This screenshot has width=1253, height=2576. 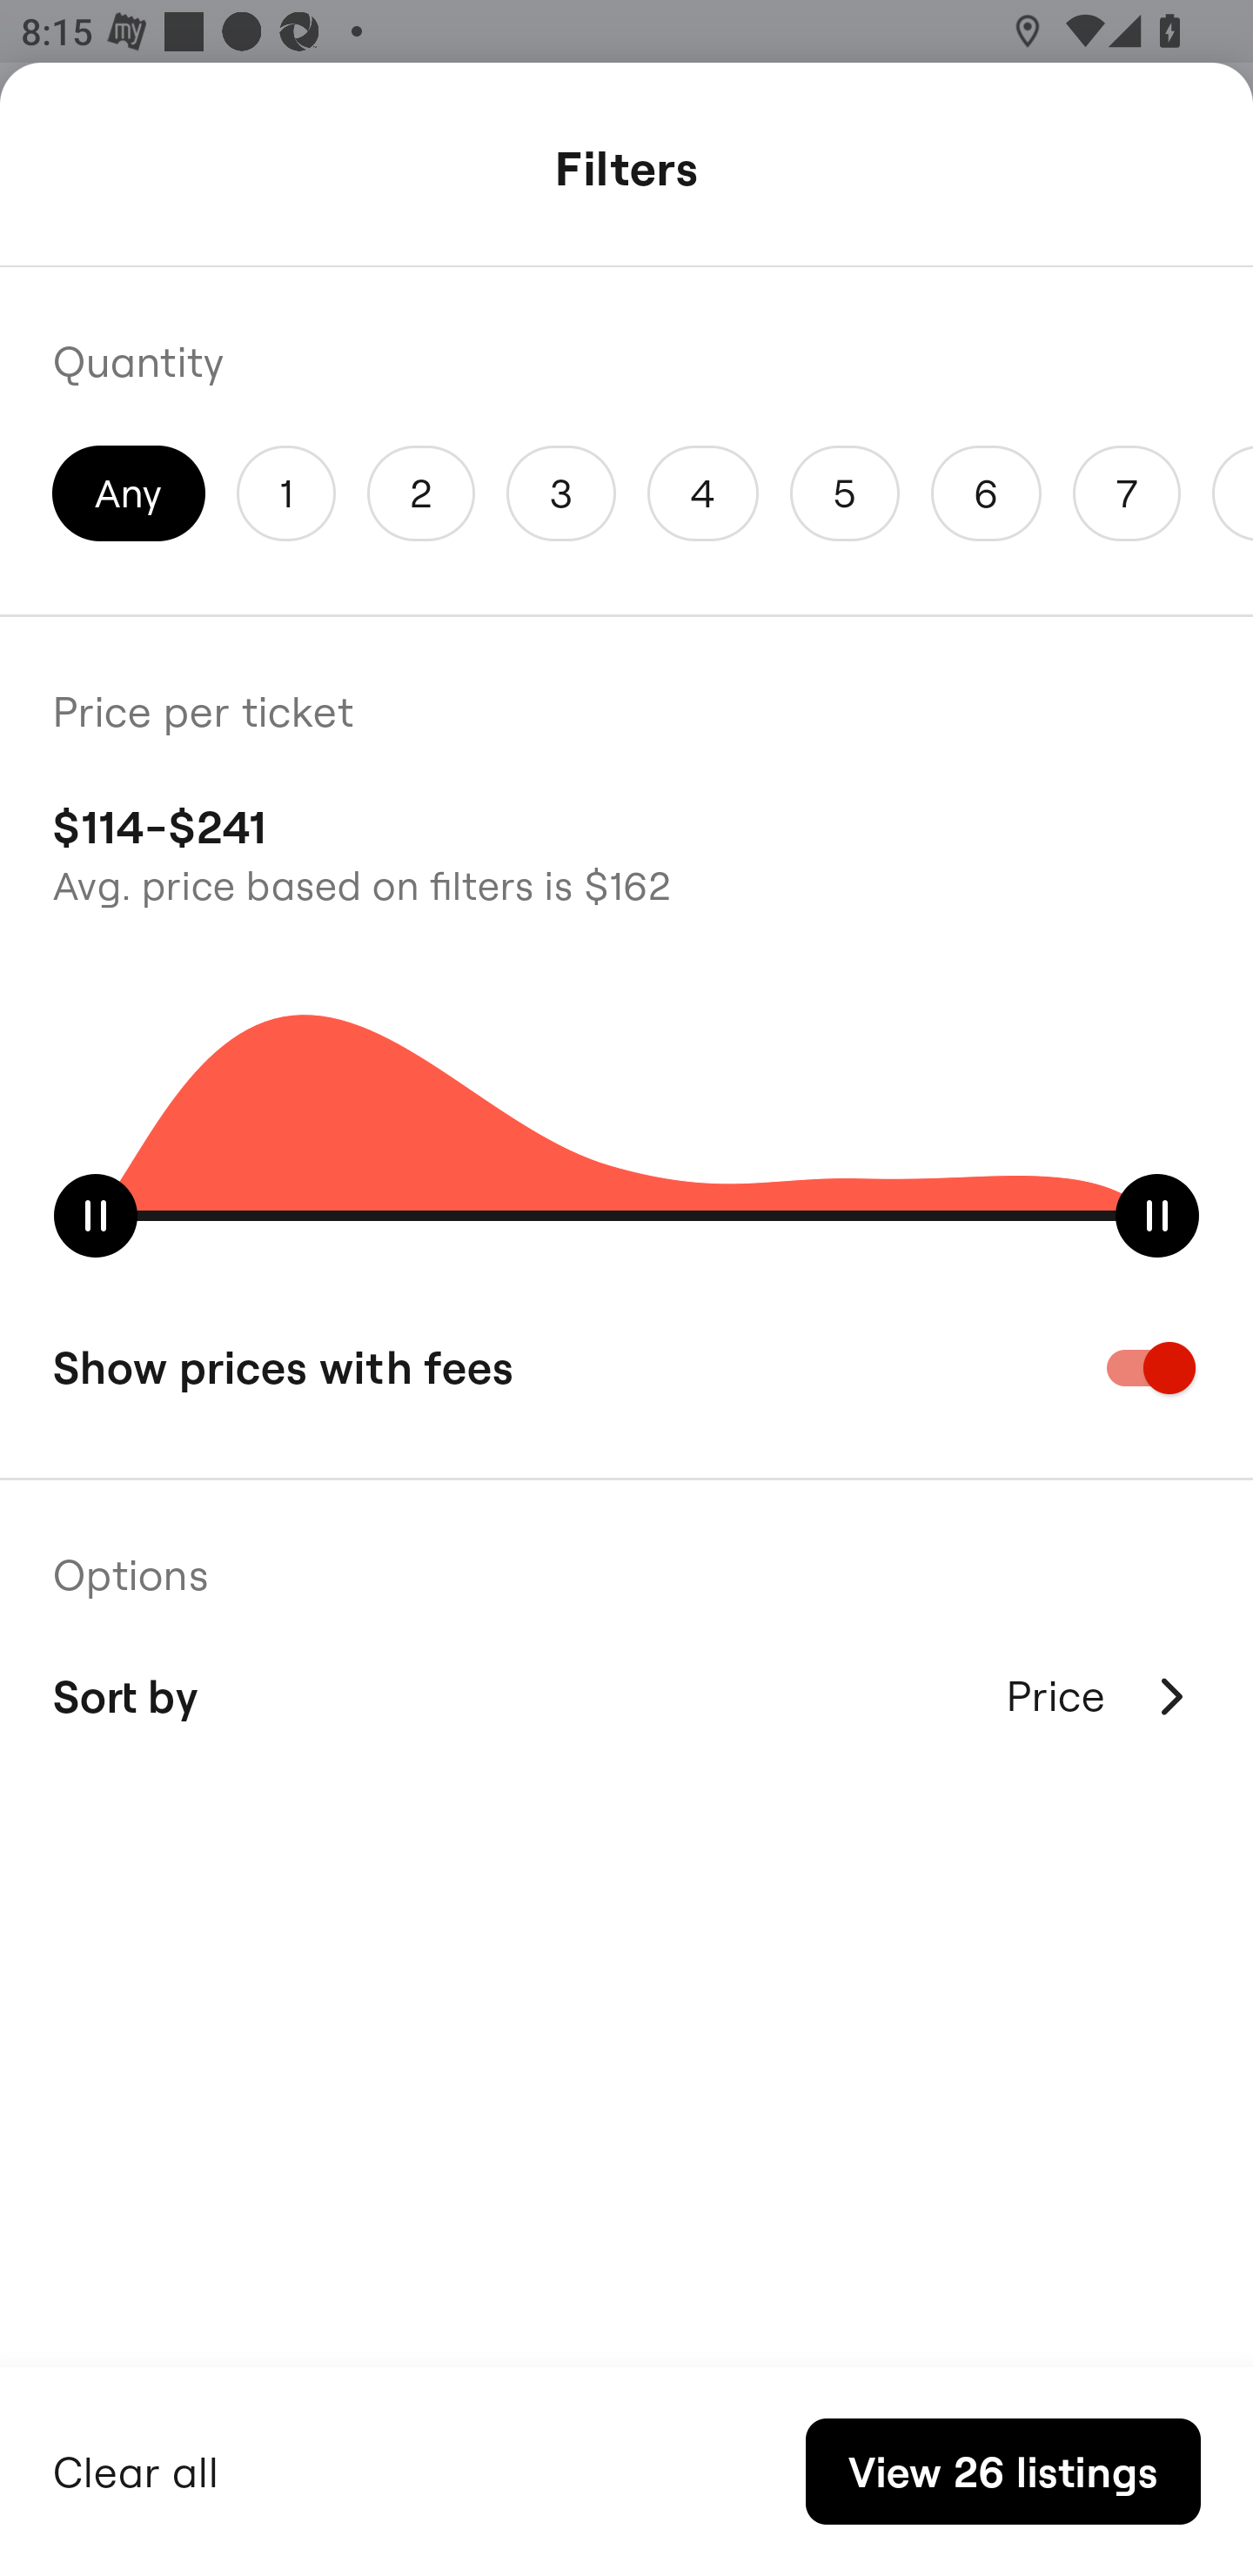 What do you see at coordinates (1002, 2472) in the screenshot?
I see `View 26 listings` at bounding box center [1002, 2472].